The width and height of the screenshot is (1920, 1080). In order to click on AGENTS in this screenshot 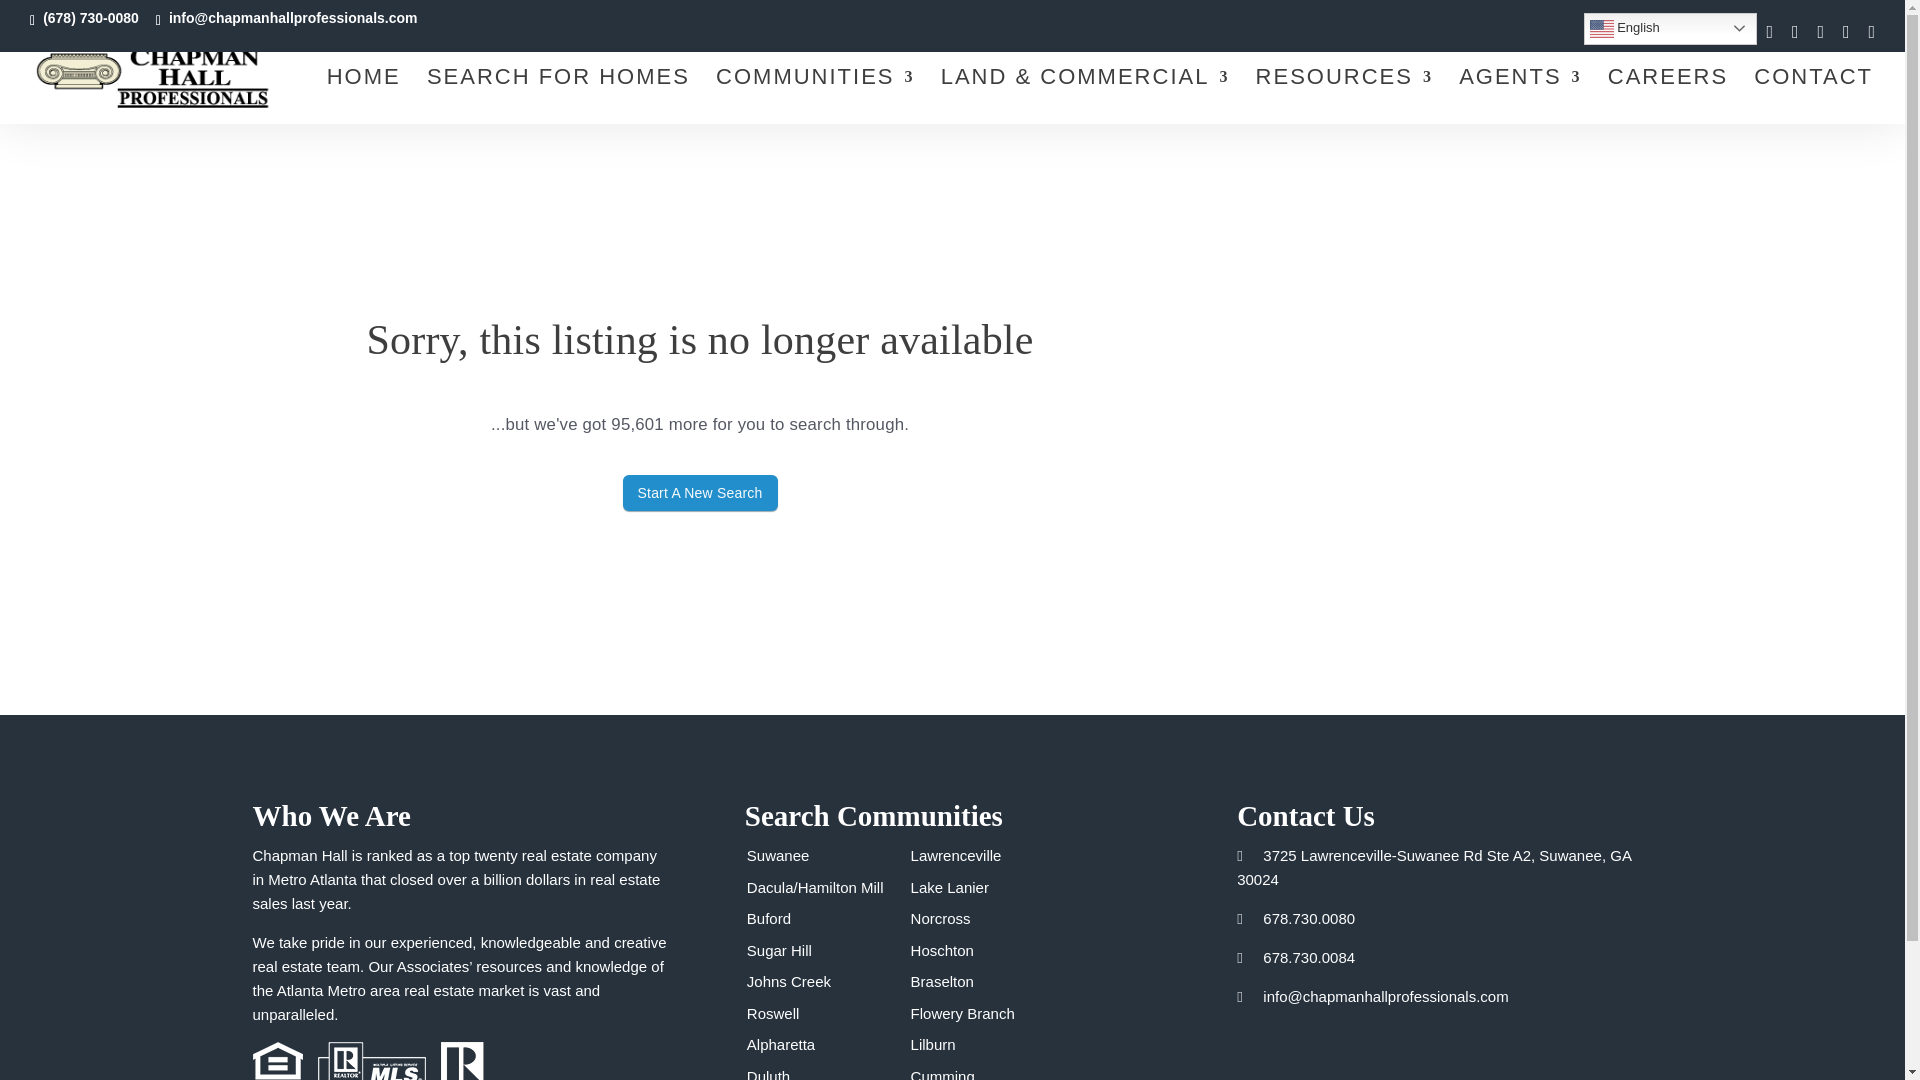, I will do `click(1520, 97)`.